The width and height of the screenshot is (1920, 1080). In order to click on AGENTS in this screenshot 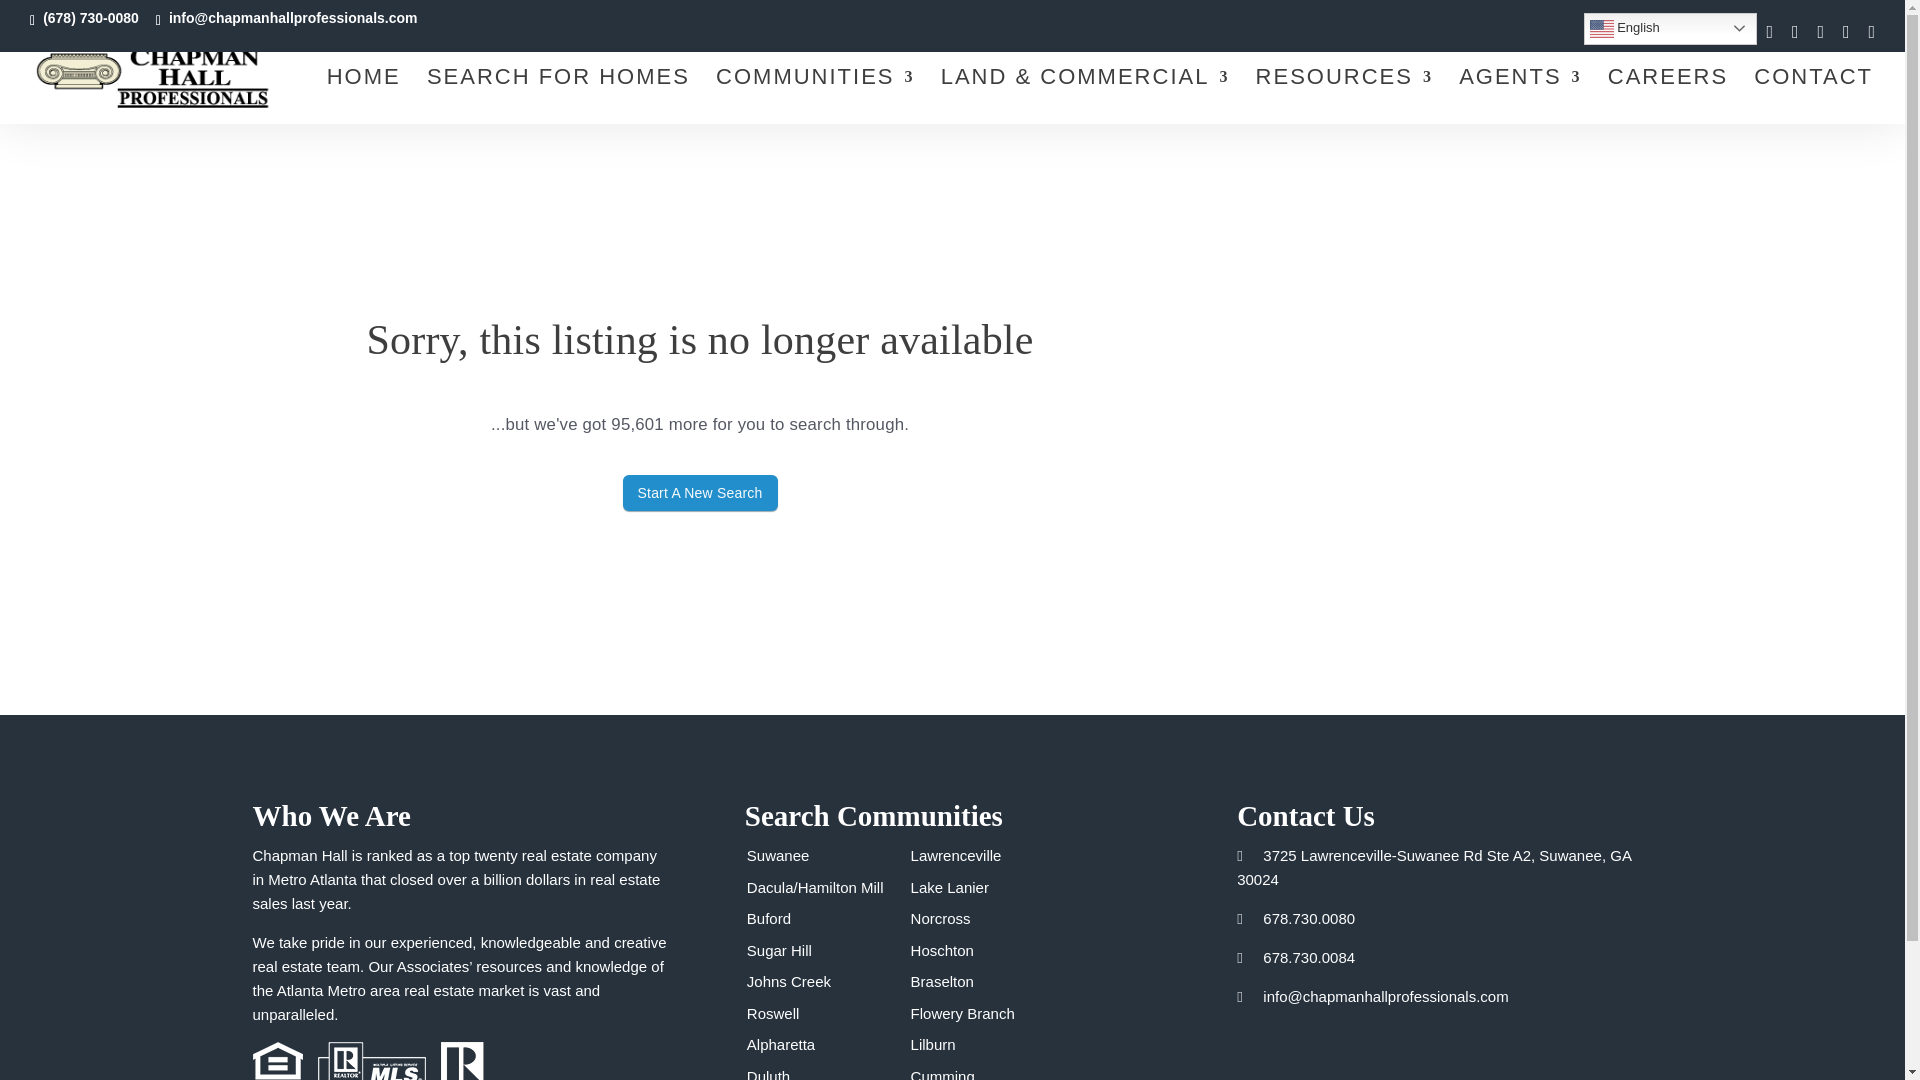, I will do `click(1520, 97)`.